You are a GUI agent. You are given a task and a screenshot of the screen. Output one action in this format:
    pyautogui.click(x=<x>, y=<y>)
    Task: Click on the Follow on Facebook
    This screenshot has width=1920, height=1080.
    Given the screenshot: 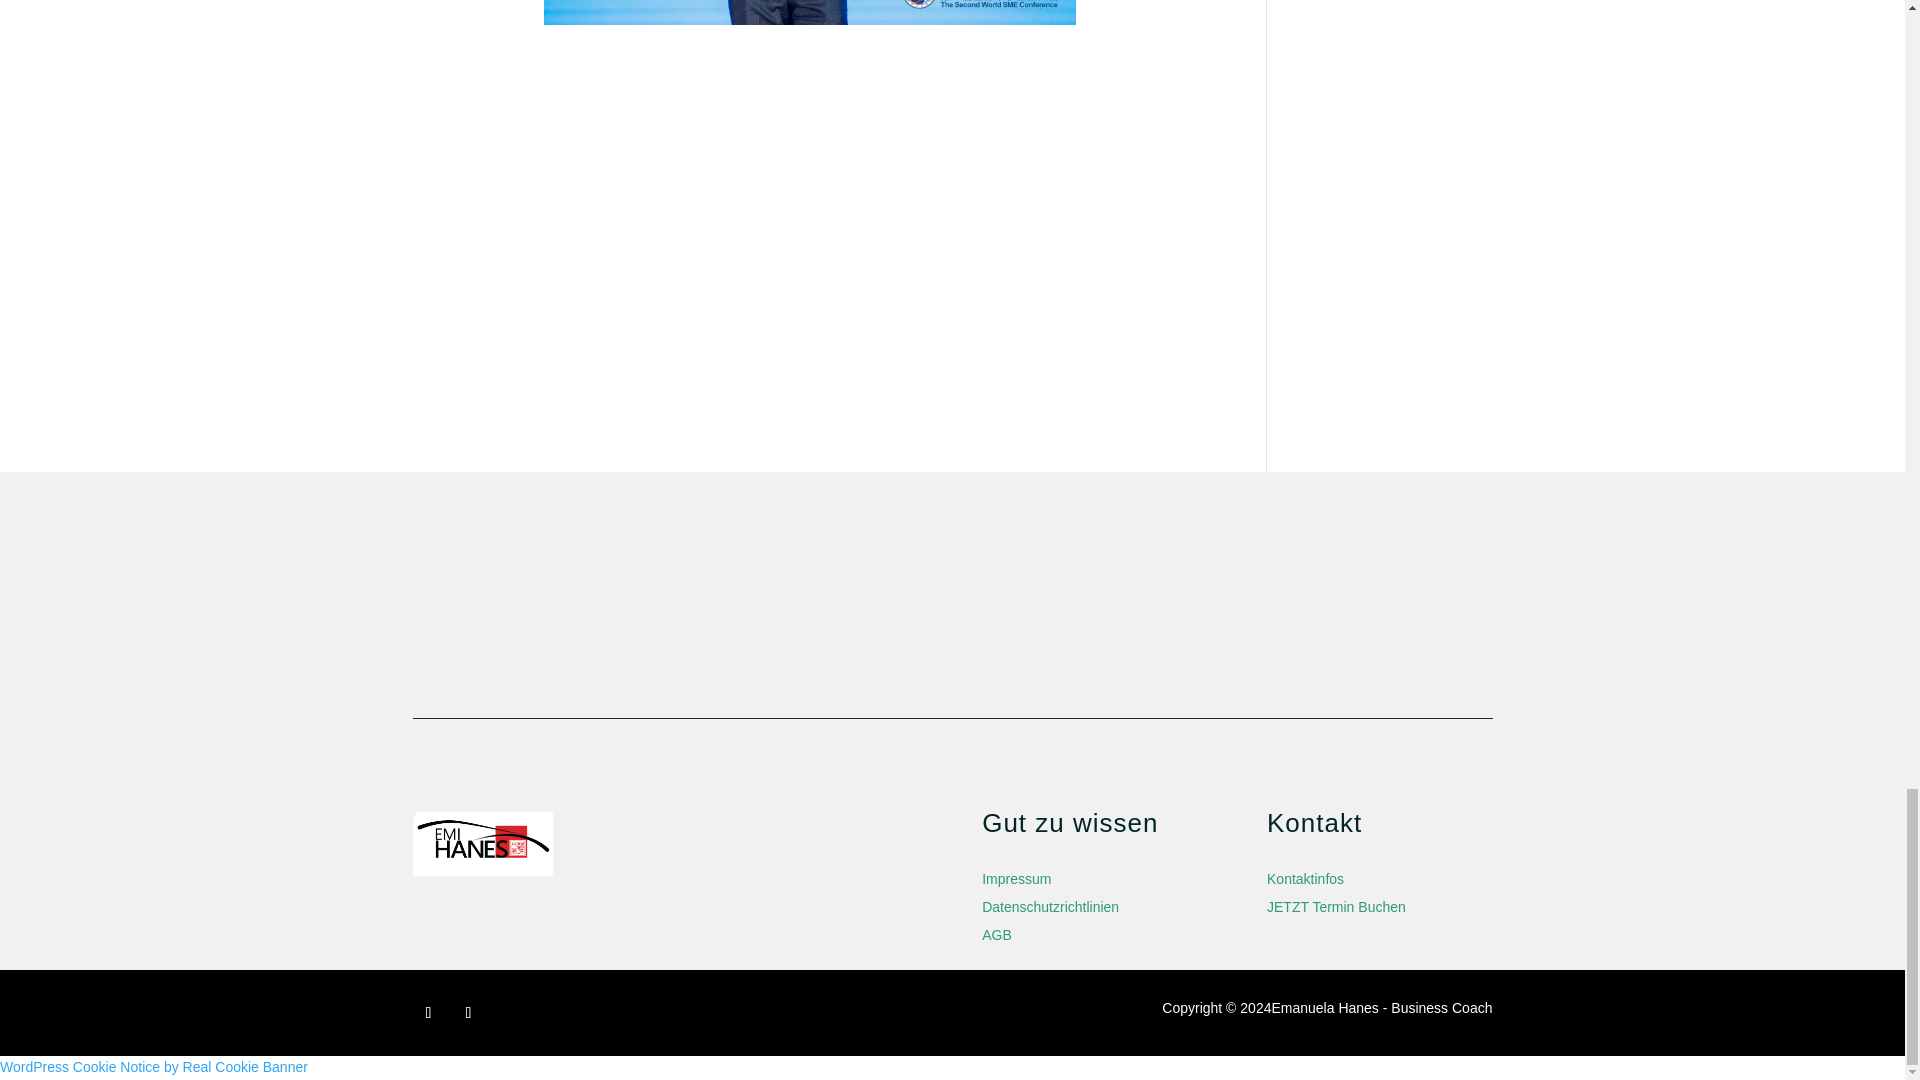 What is the action you would take?
    pyautogui.click(x=428, y=1012)
    